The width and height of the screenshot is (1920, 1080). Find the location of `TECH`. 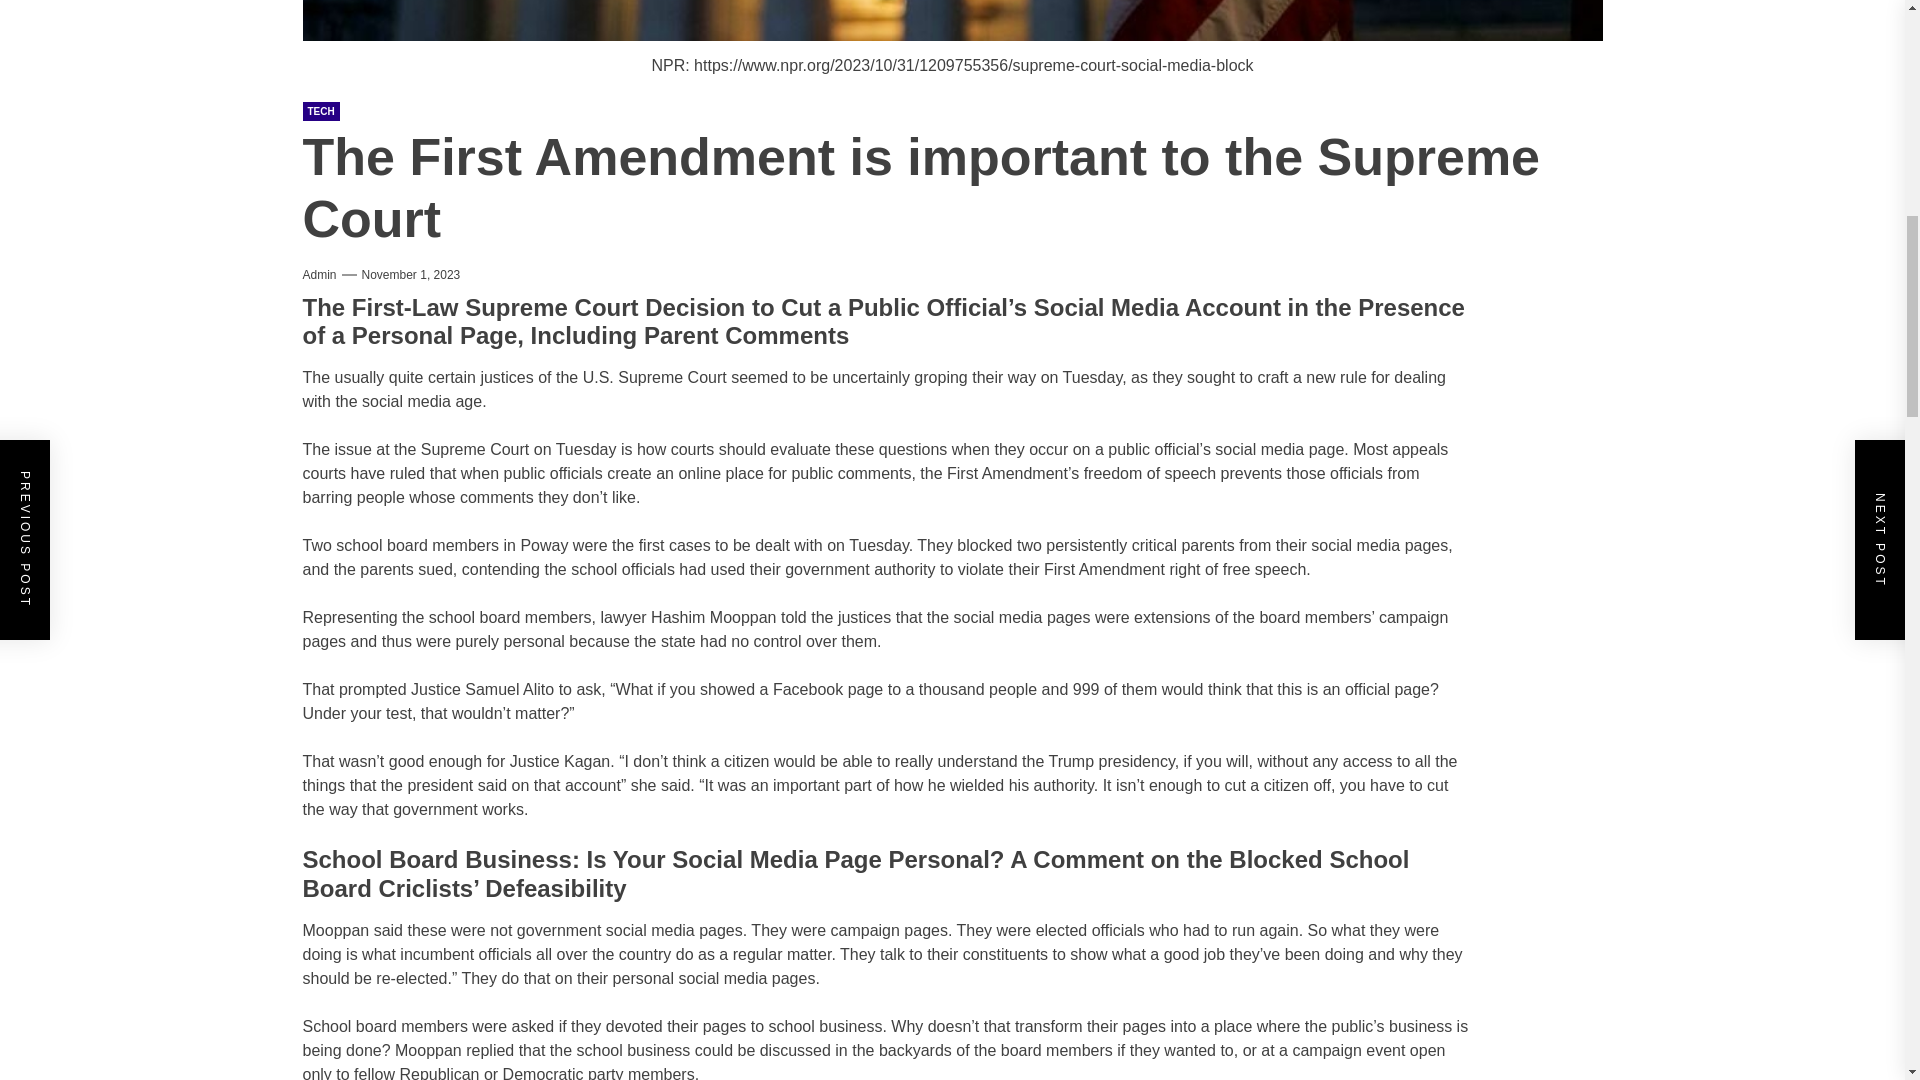

TECH is located at coordinates (320, 110).